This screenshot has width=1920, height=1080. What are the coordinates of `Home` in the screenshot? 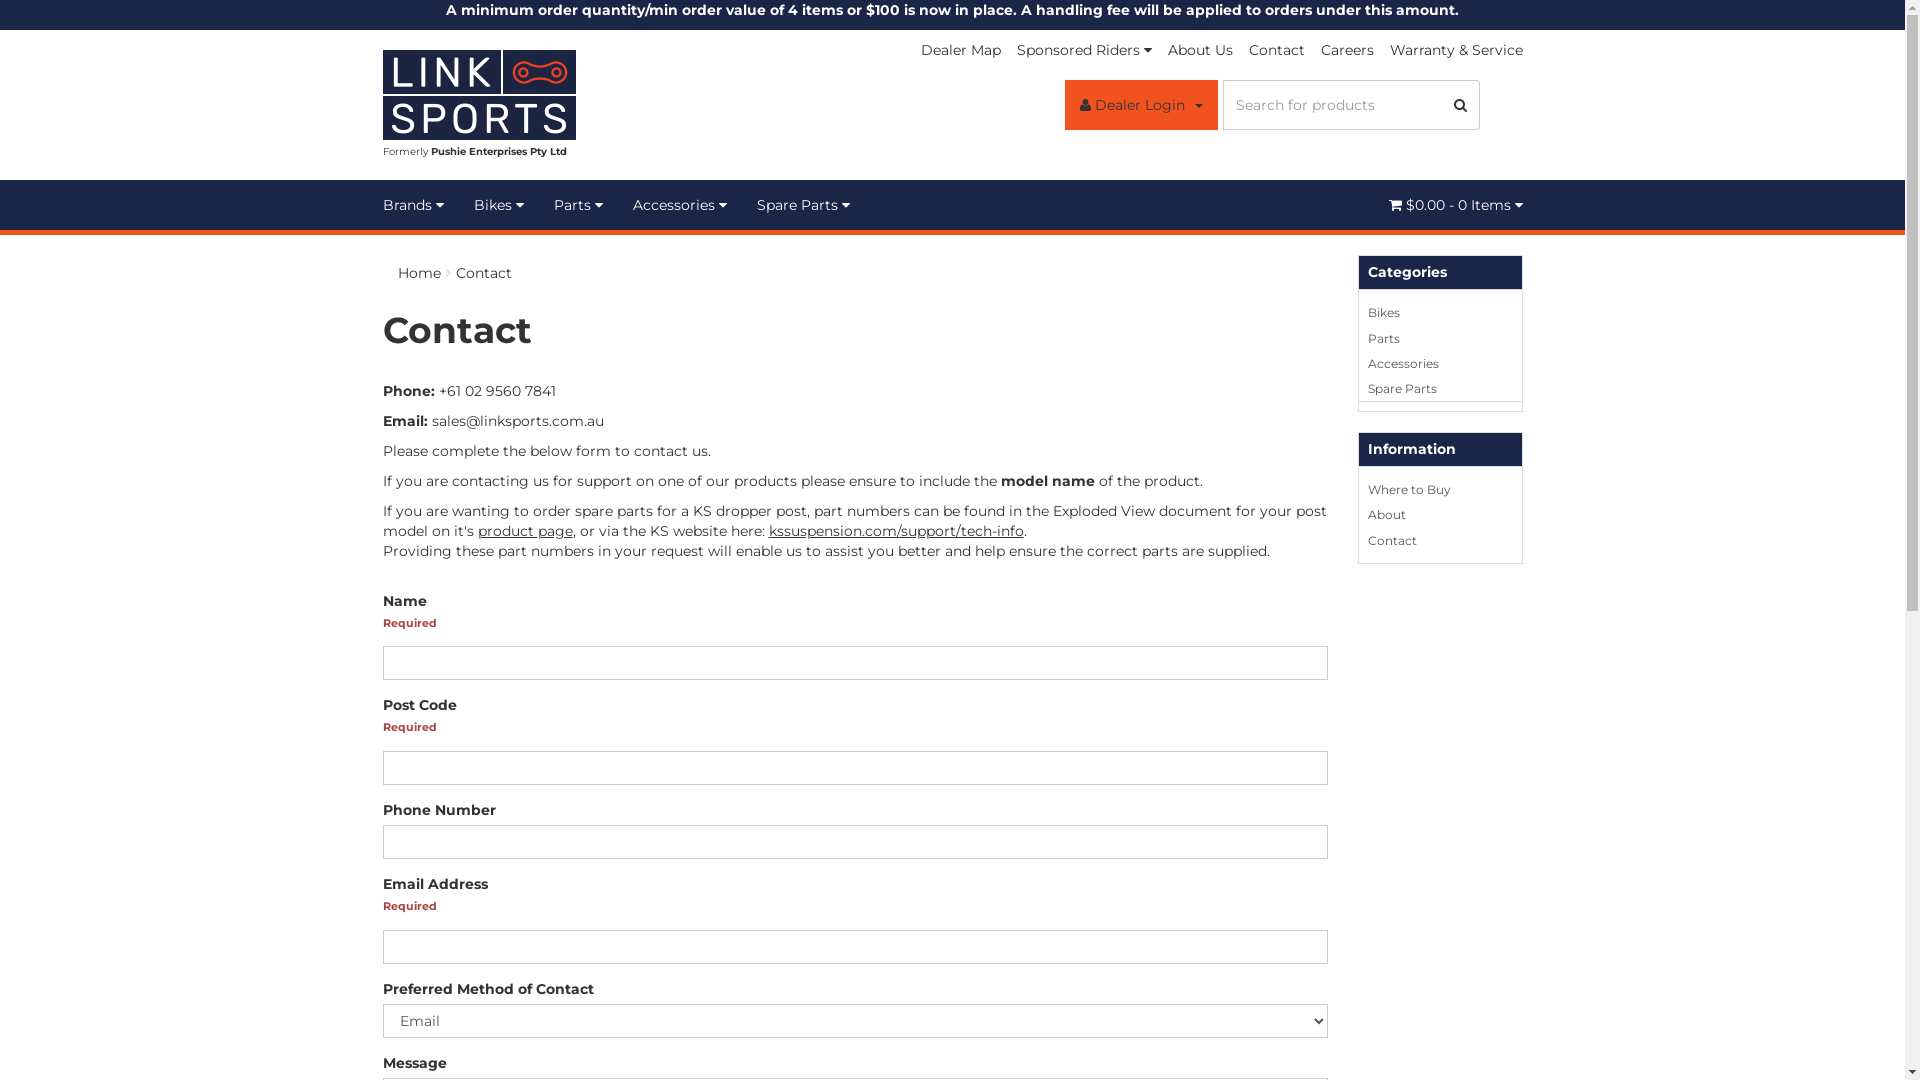 It's located at (420, 273).